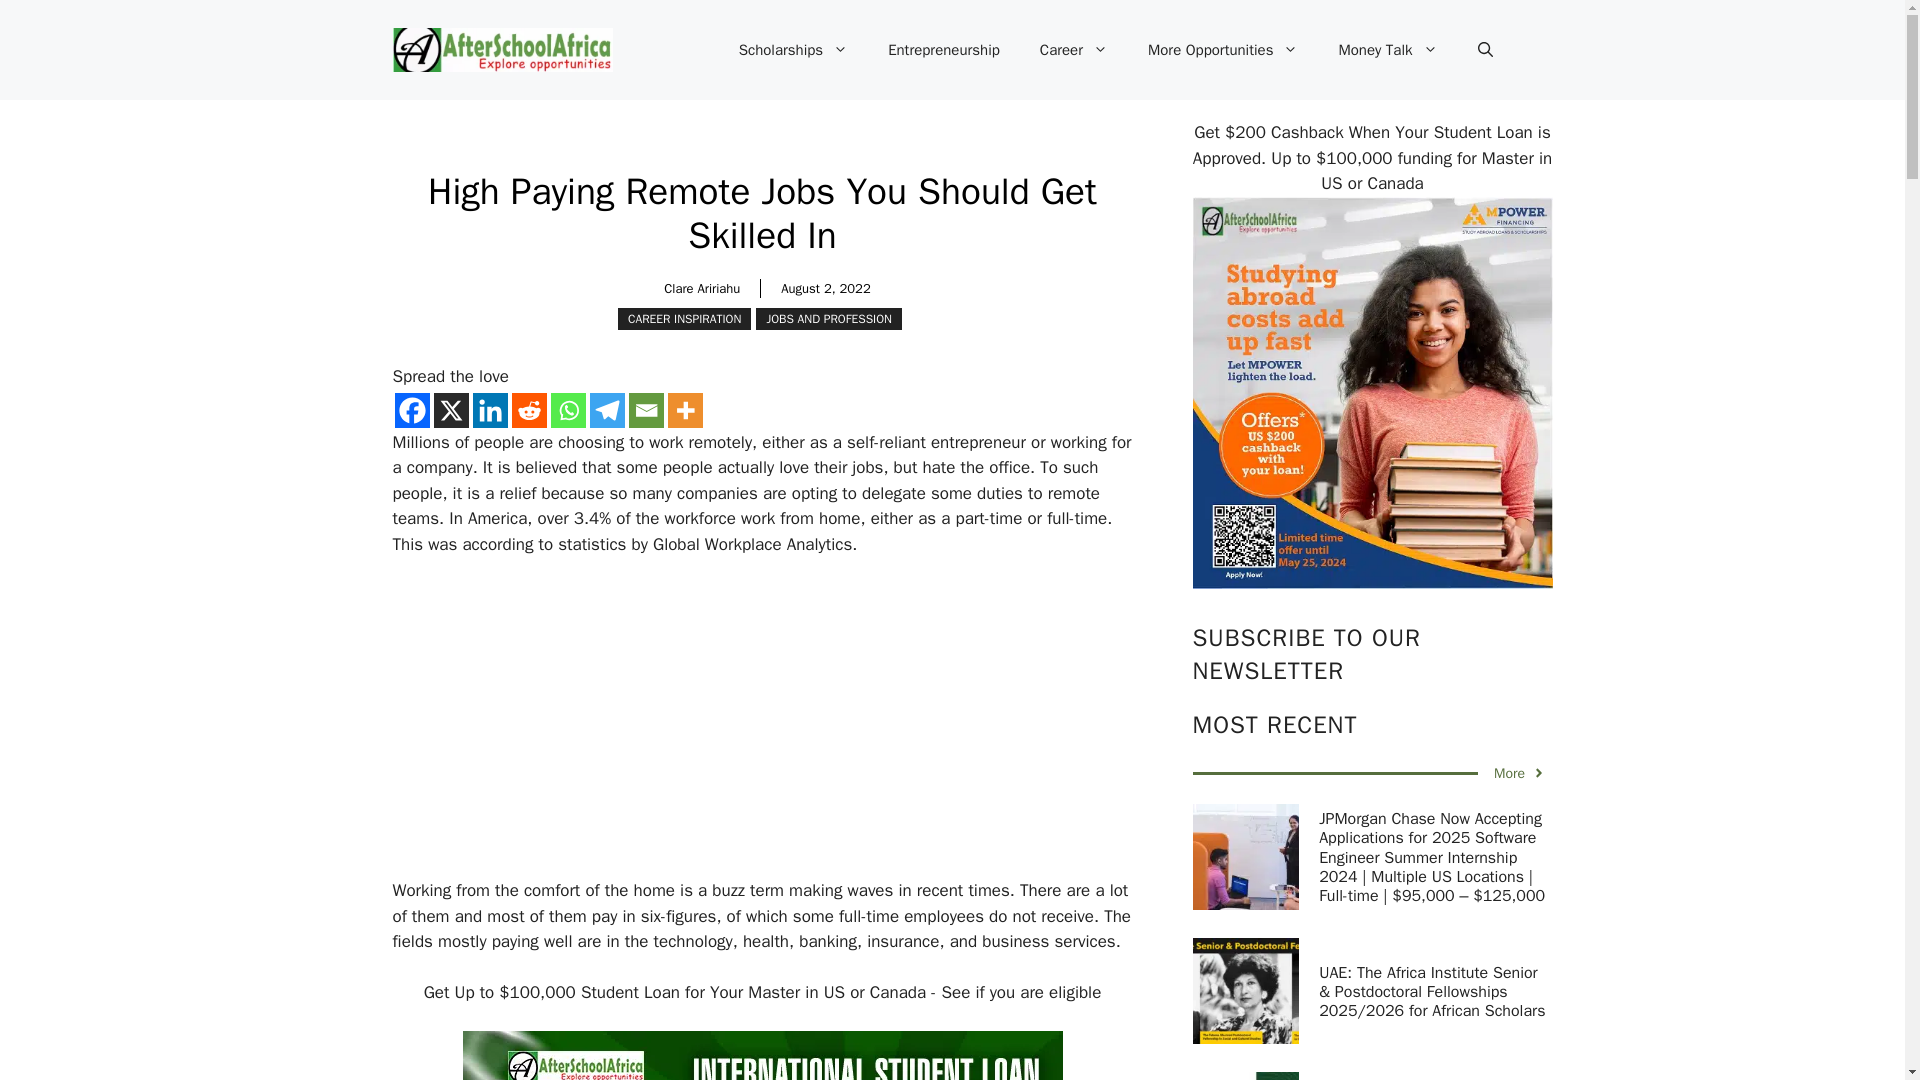  What do you see at coordinates (685, 410) in the screenshot?
I see `More` at bounding box center [685, 410].